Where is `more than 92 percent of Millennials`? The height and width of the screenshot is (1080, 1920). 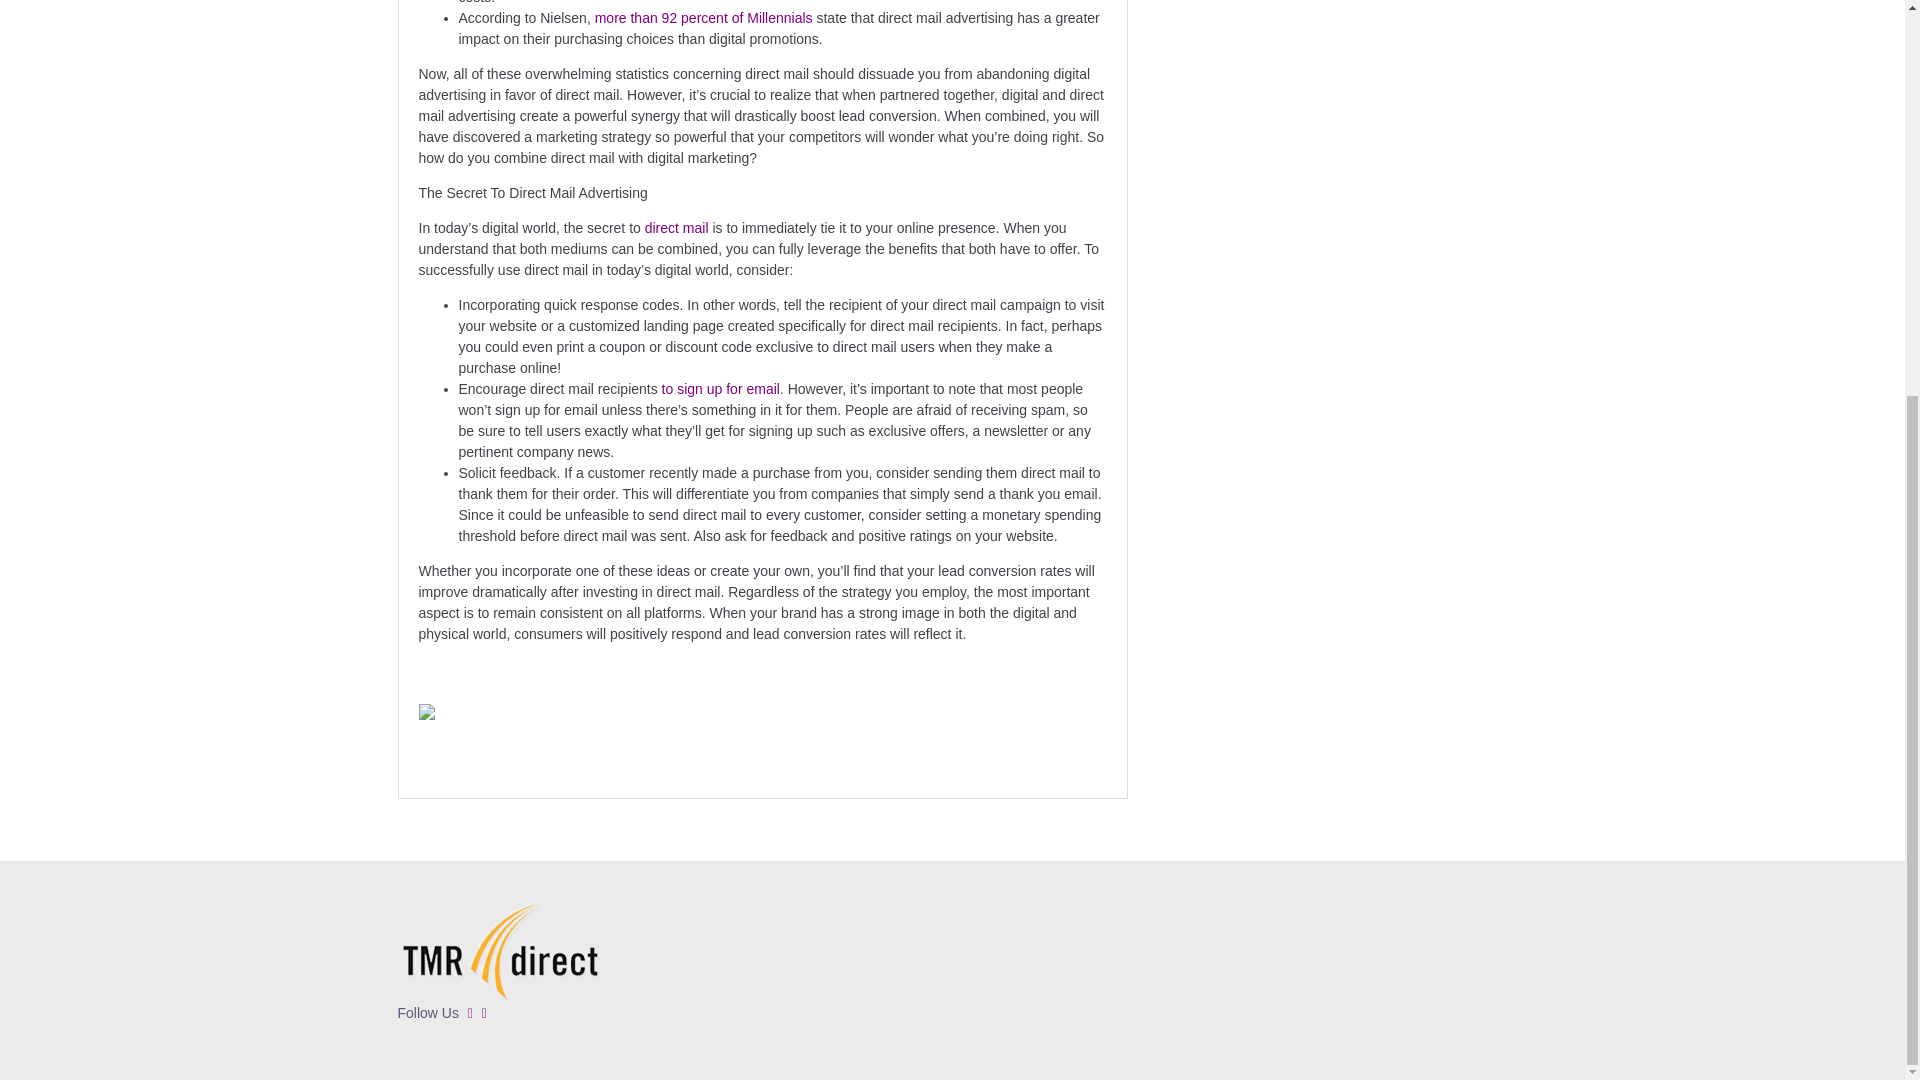 more than 92 percent of Millennials is located at coordinates (704, 17).